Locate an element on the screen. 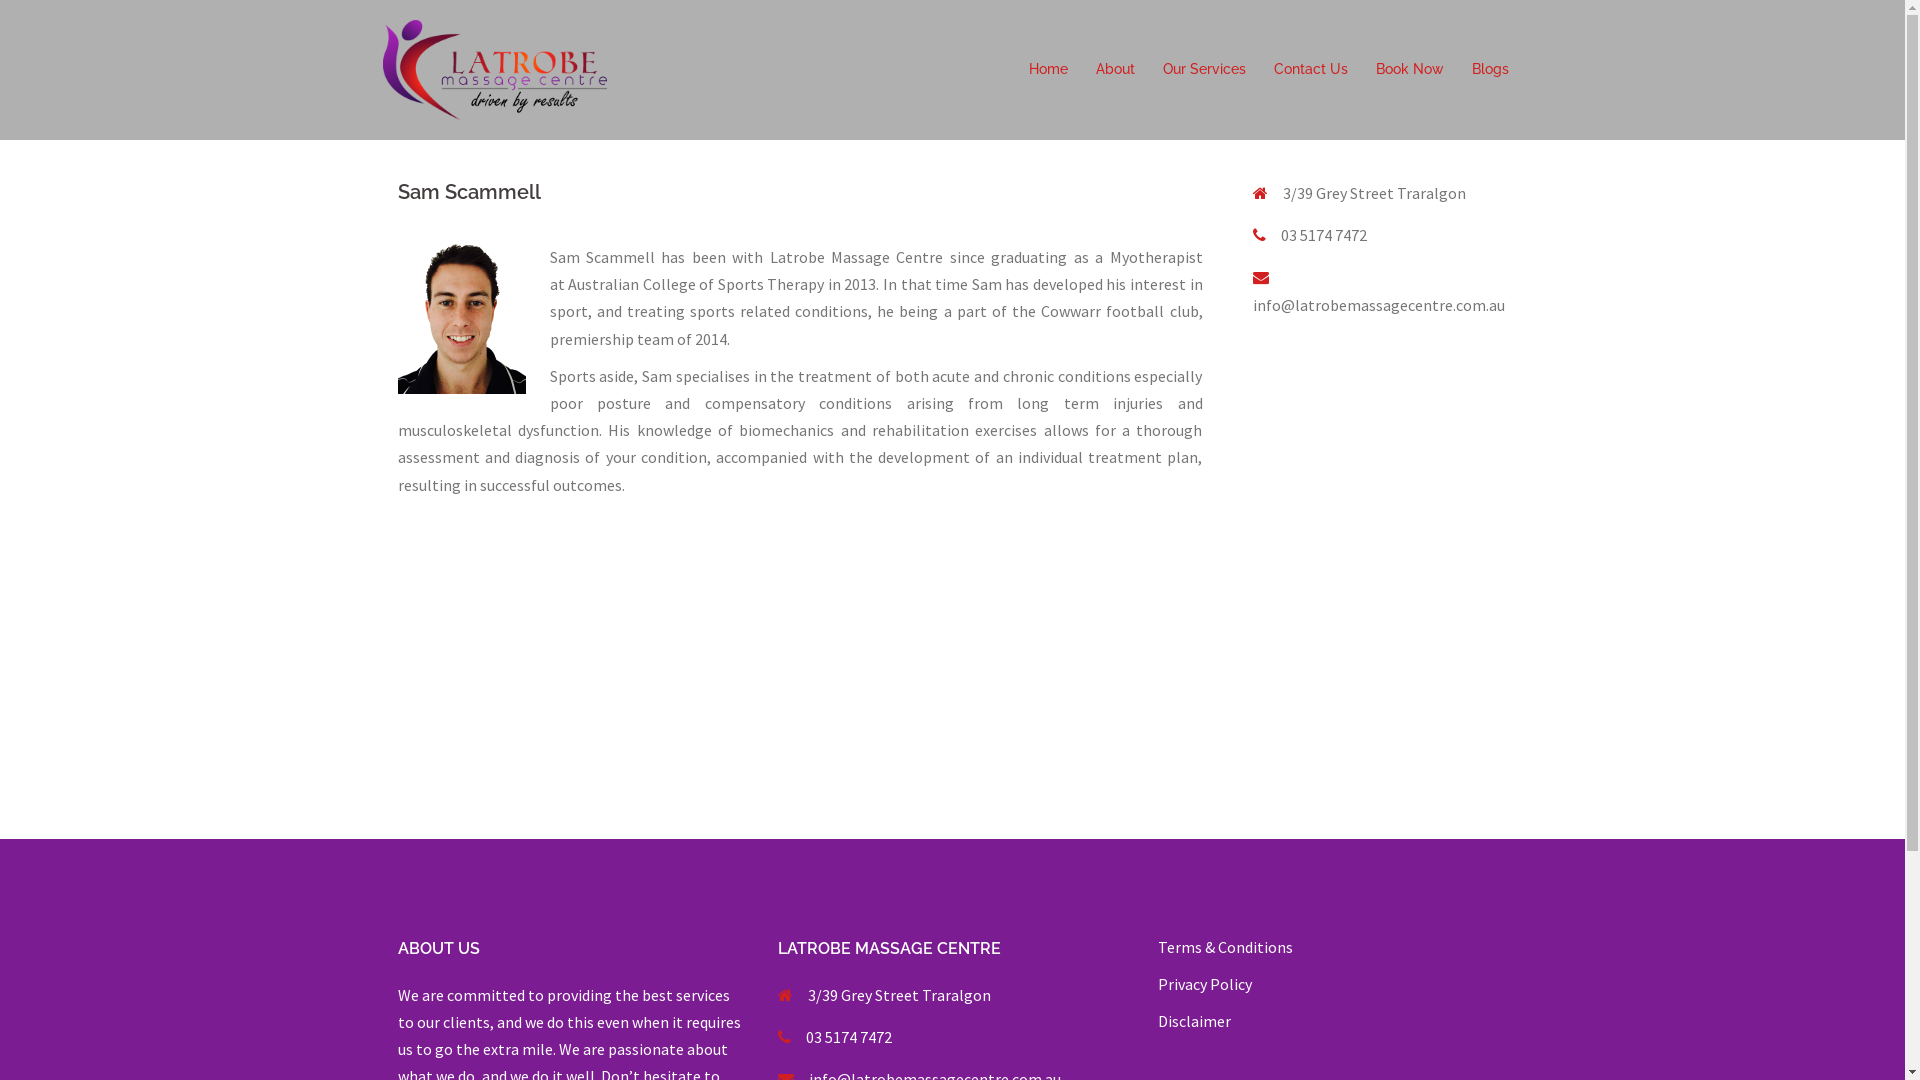 The height and width of the screenshot is (1080, 1920). Disclaimer is located at coordinates (1194, 1021).